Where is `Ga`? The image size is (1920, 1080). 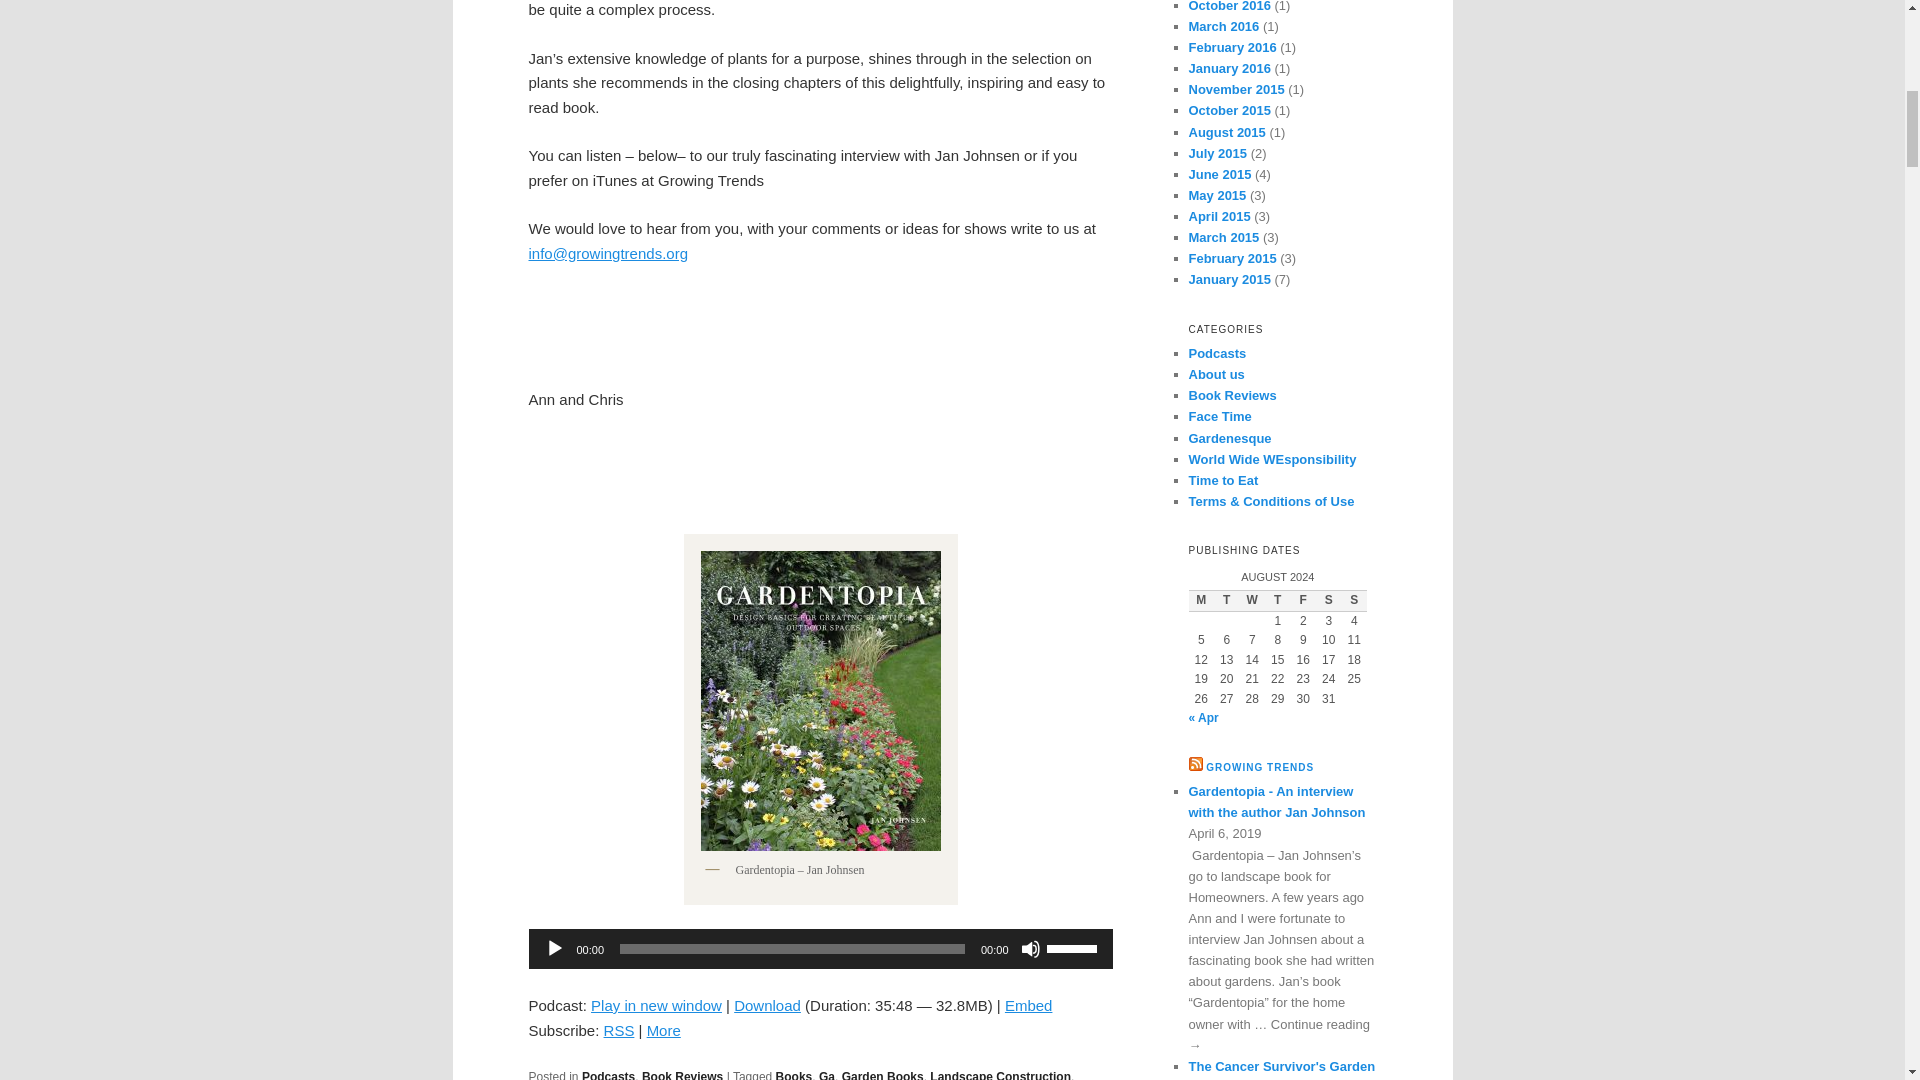
Ga is located at coordinates (827, 1075).